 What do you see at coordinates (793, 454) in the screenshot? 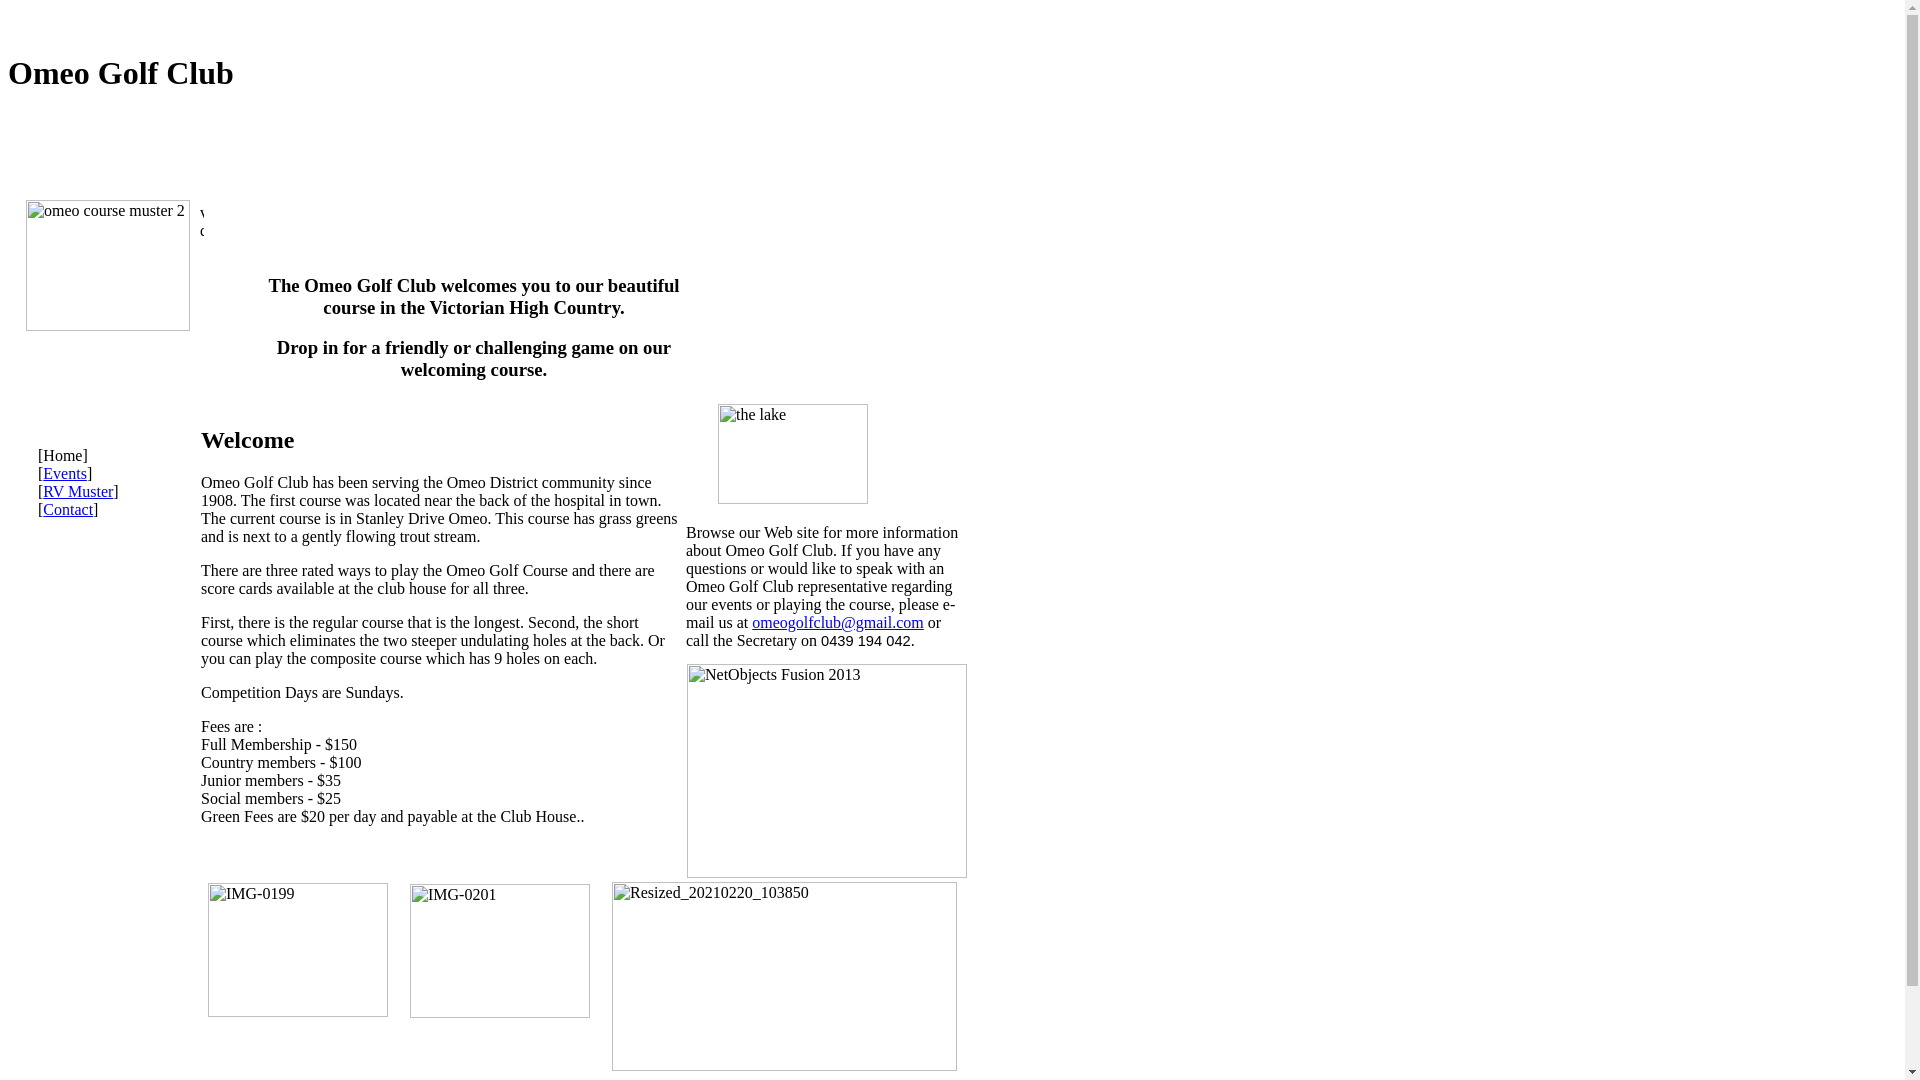
I see `the lake` at bounding box center [793, 454].